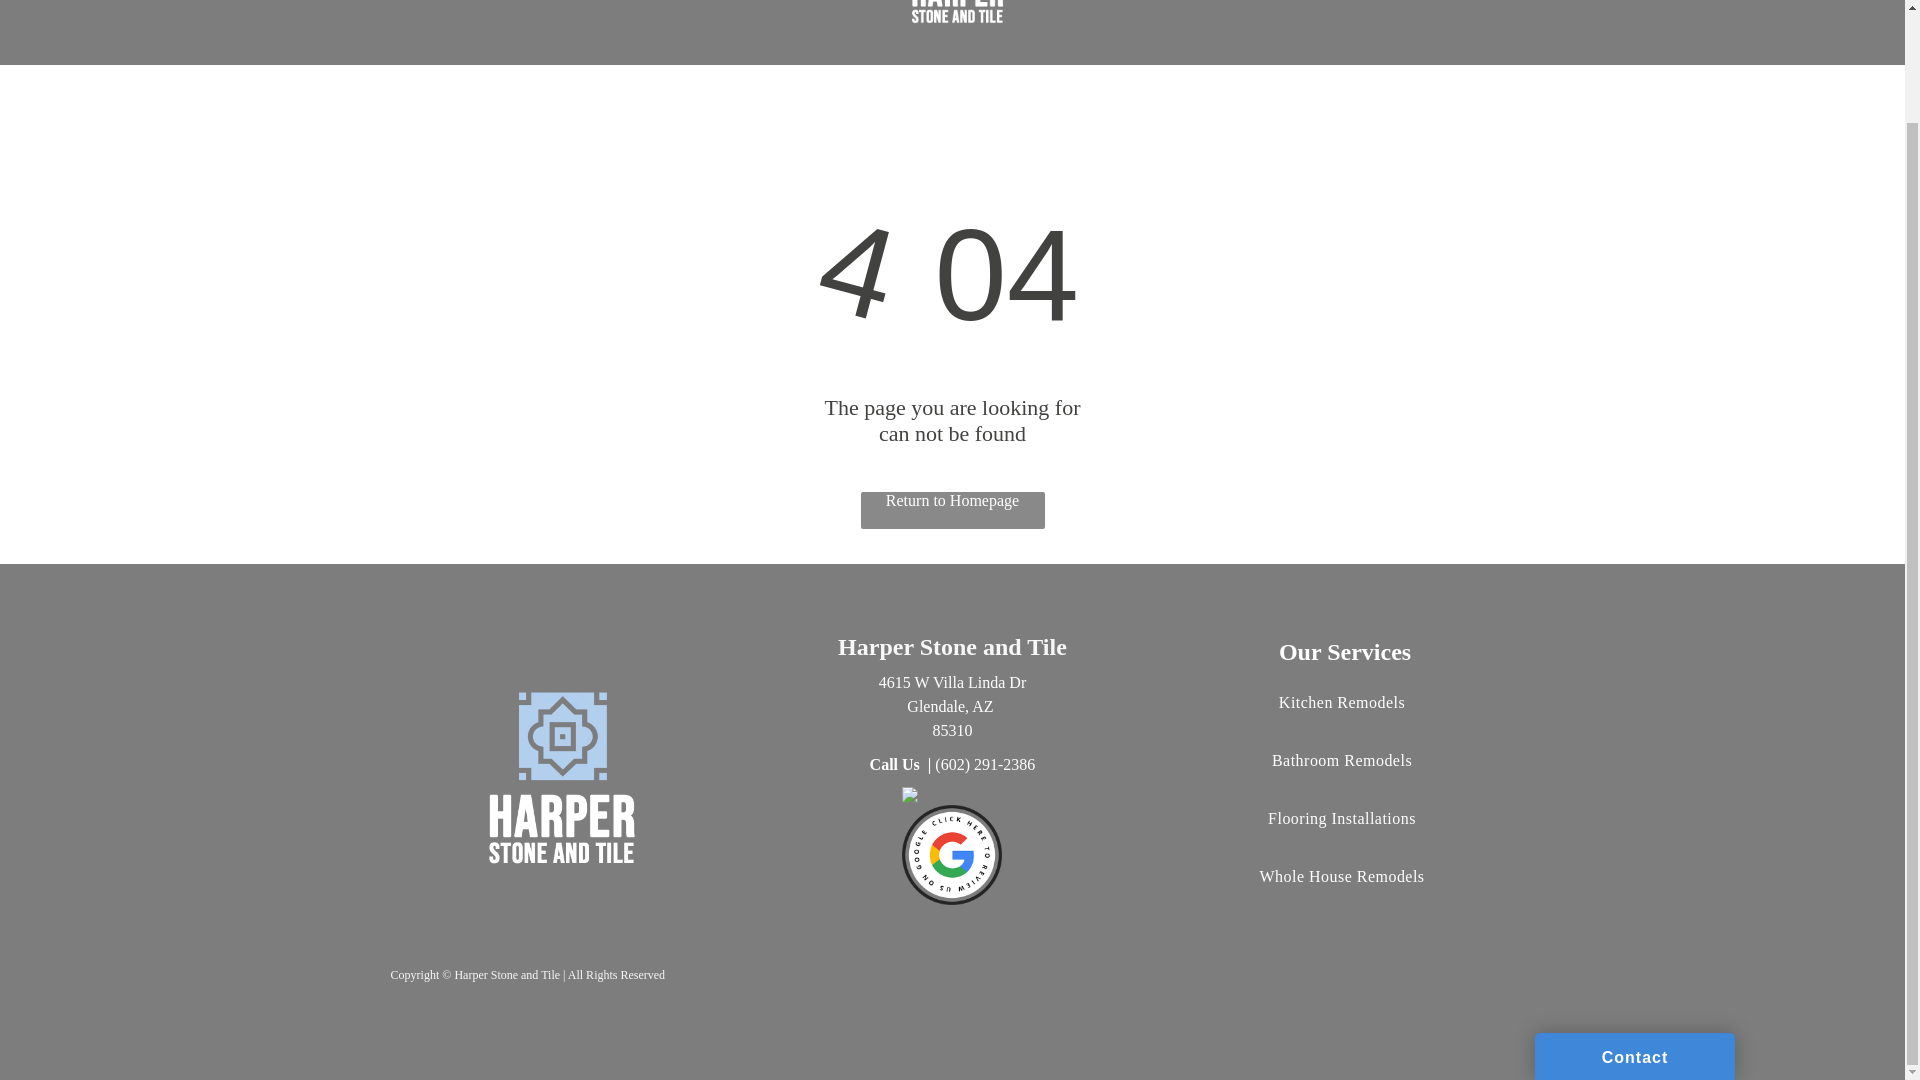 The height and width of the screenshot is (1080, 1920). What do you see at coordinates (1342, 722) in the screenshot?
I see `Kitchen Remodels` at bounding box center [1342, 722].